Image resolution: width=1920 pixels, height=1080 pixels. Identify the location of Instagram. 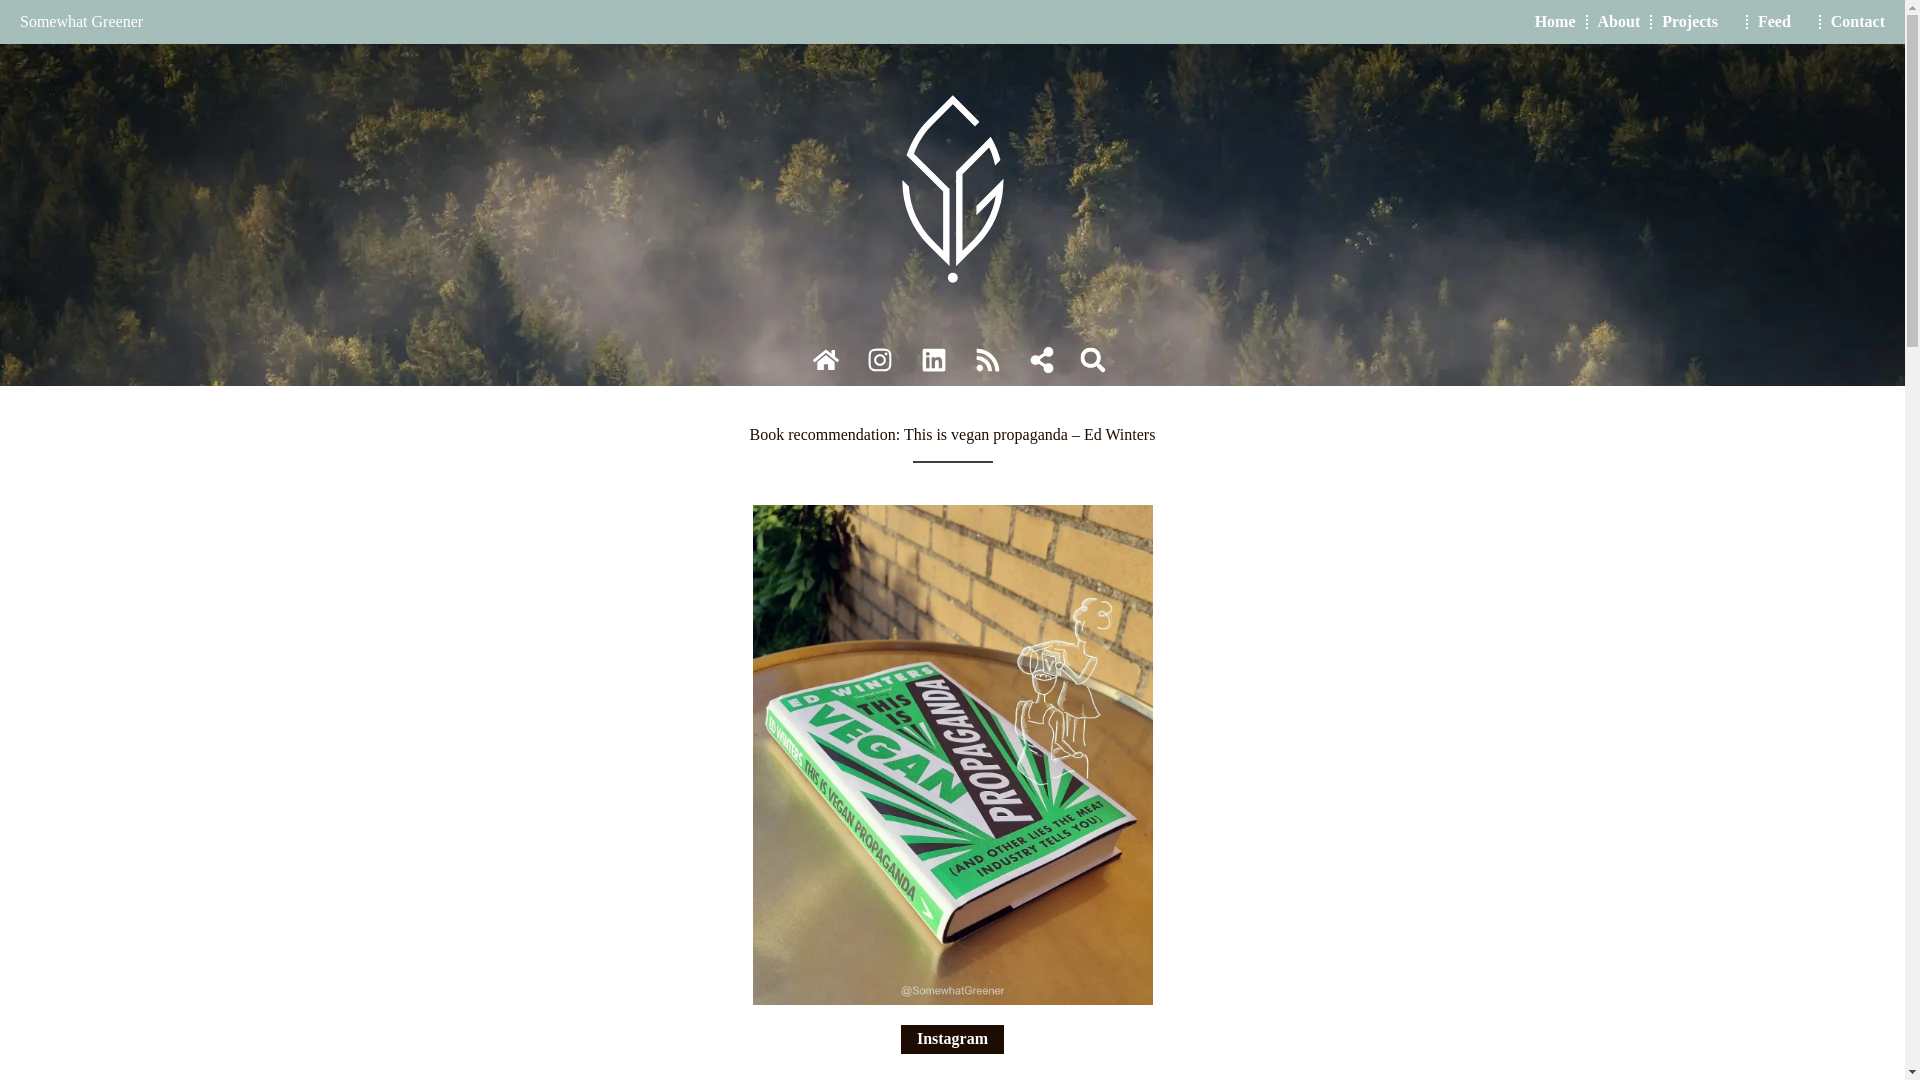
(952, 1038).